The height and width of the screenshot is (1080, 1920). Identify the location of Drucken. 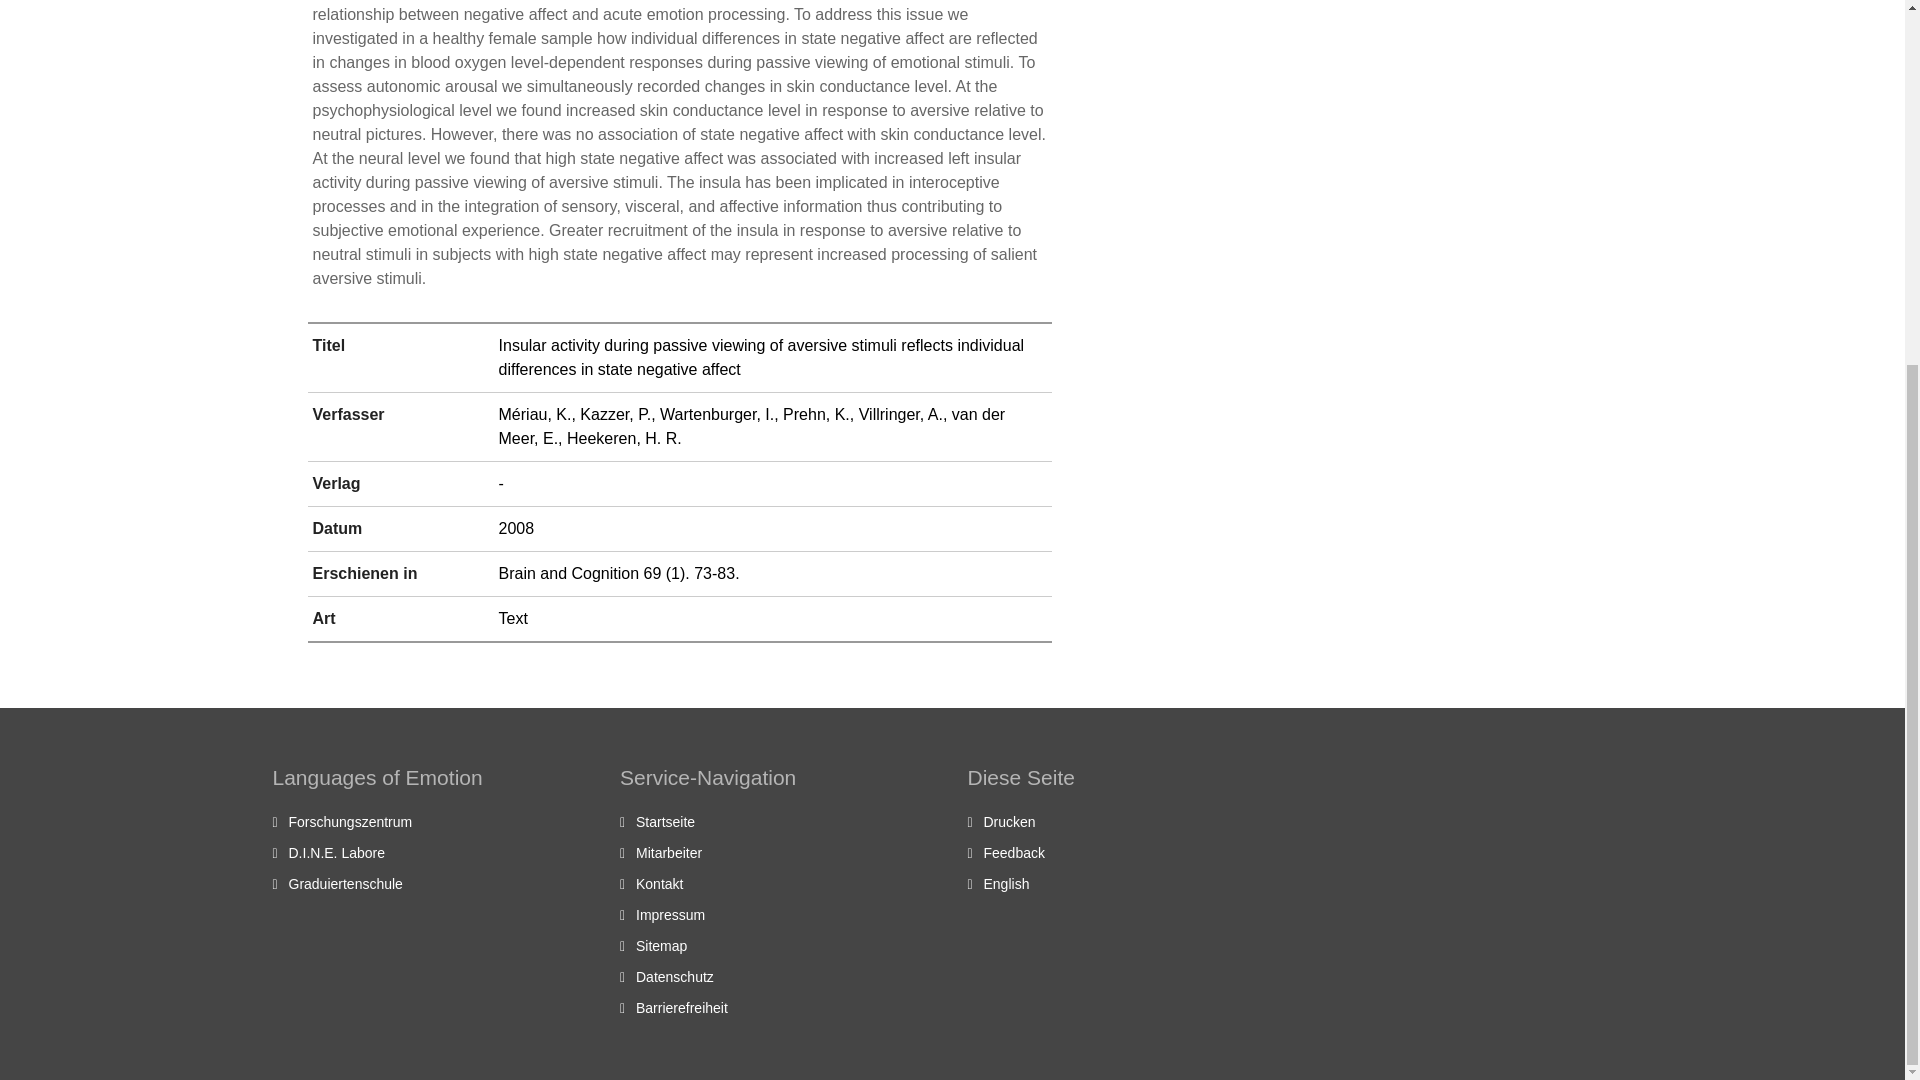
(1010, 822).